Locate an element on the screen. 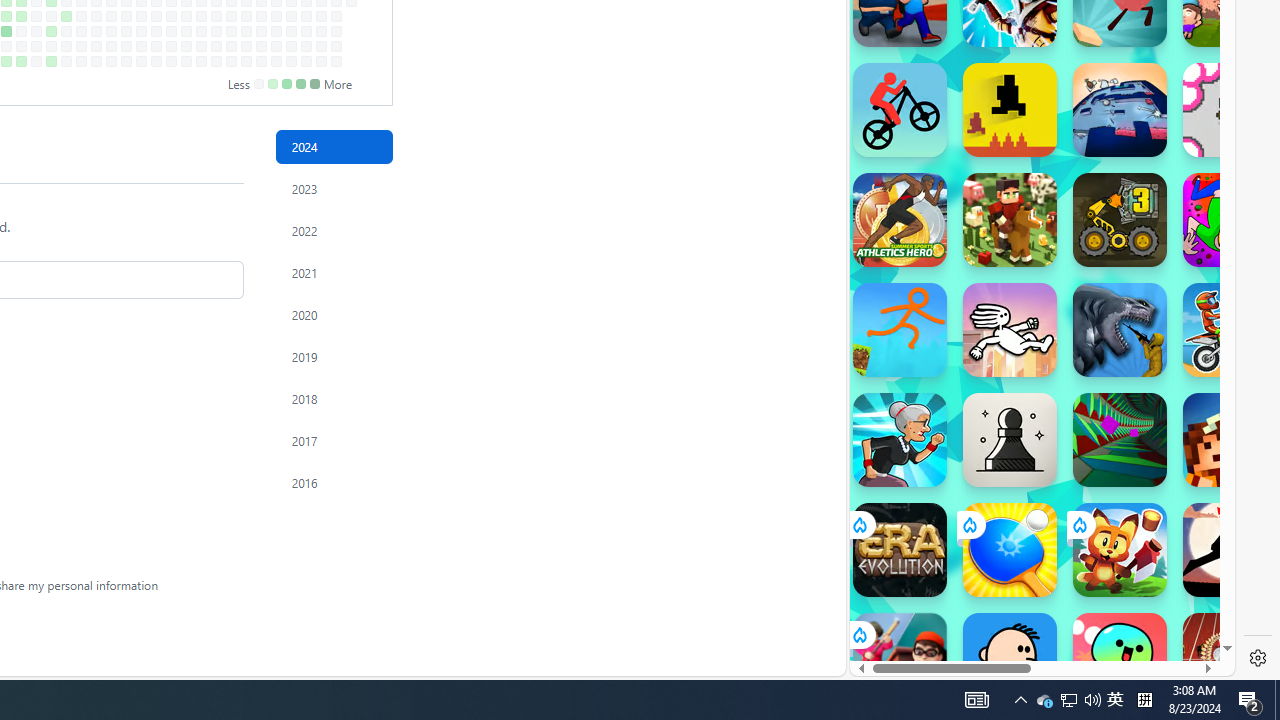 The image size is (1280, 720). Athletics Hero Athletics Hero is located at coordinates (900, 220).